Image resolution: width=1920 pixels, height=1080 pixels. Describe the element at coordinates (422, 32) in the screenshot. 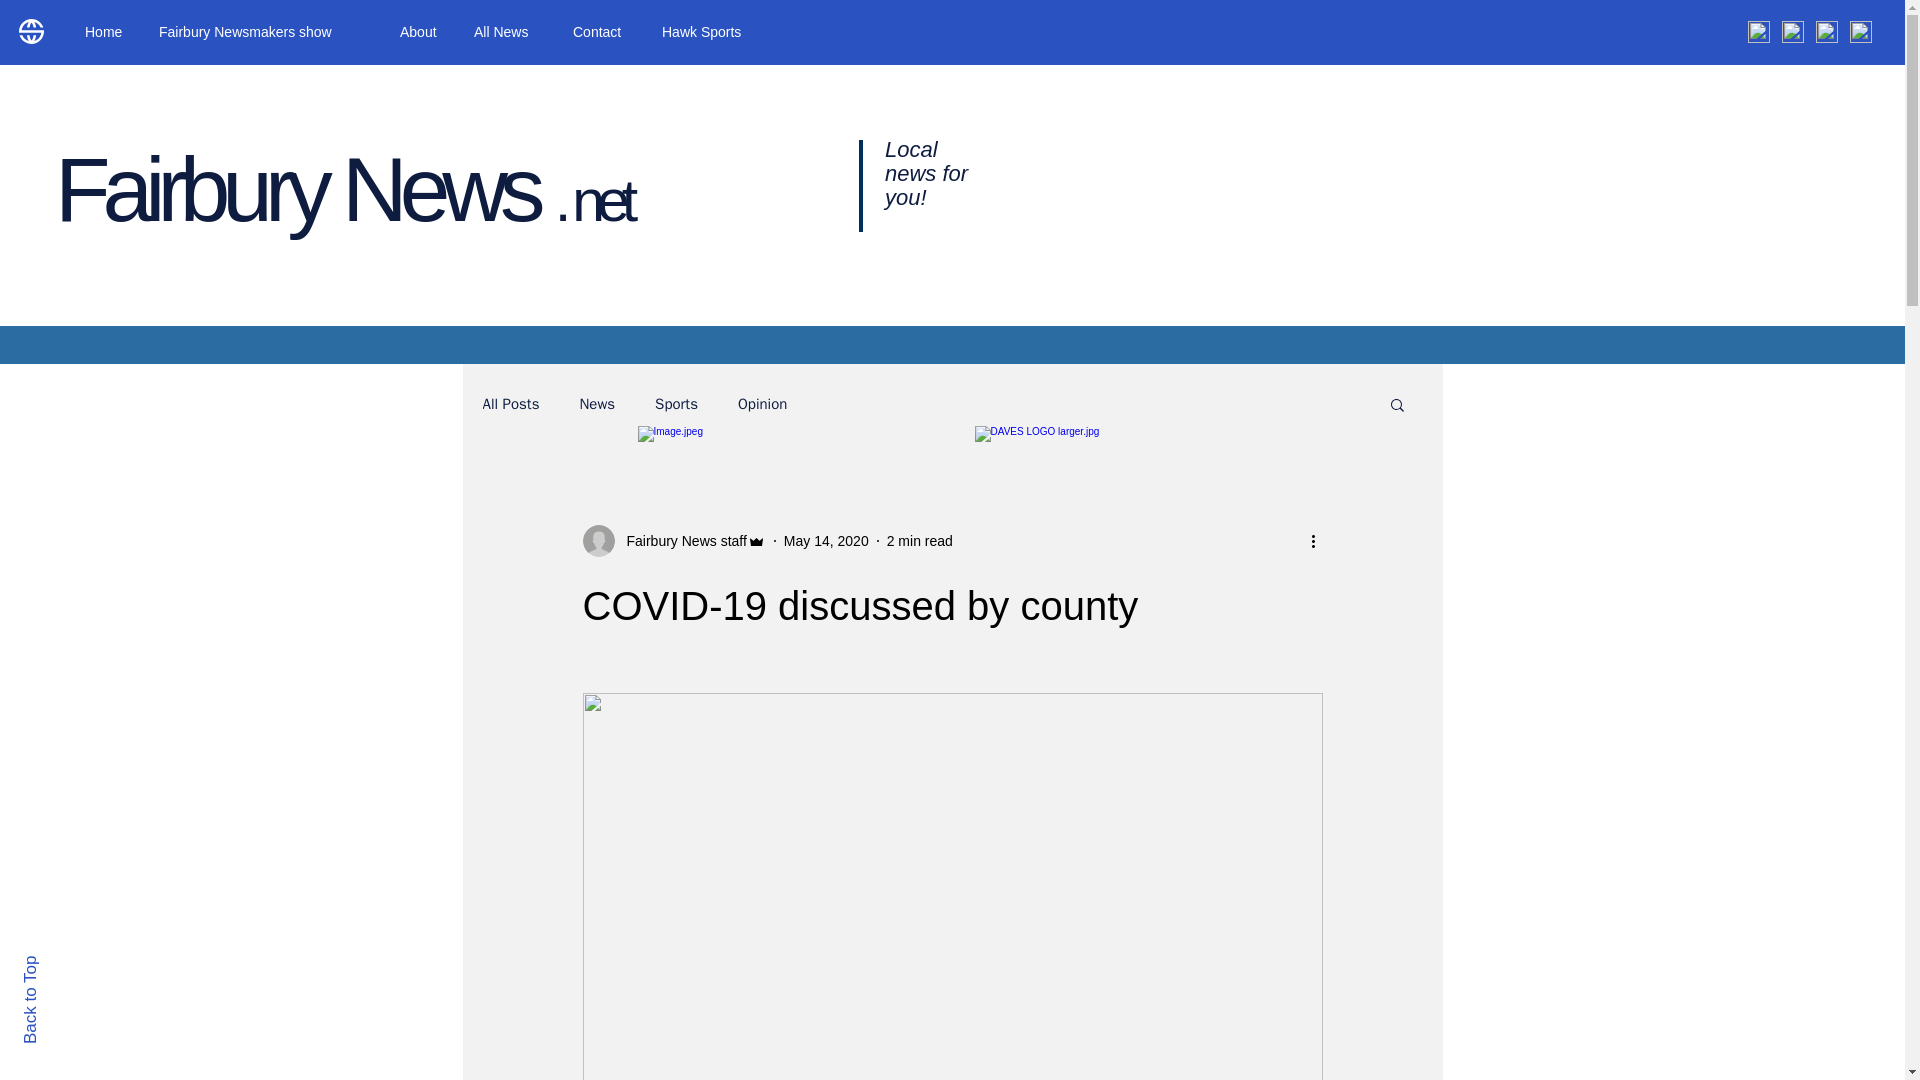

I see `About` at that location.